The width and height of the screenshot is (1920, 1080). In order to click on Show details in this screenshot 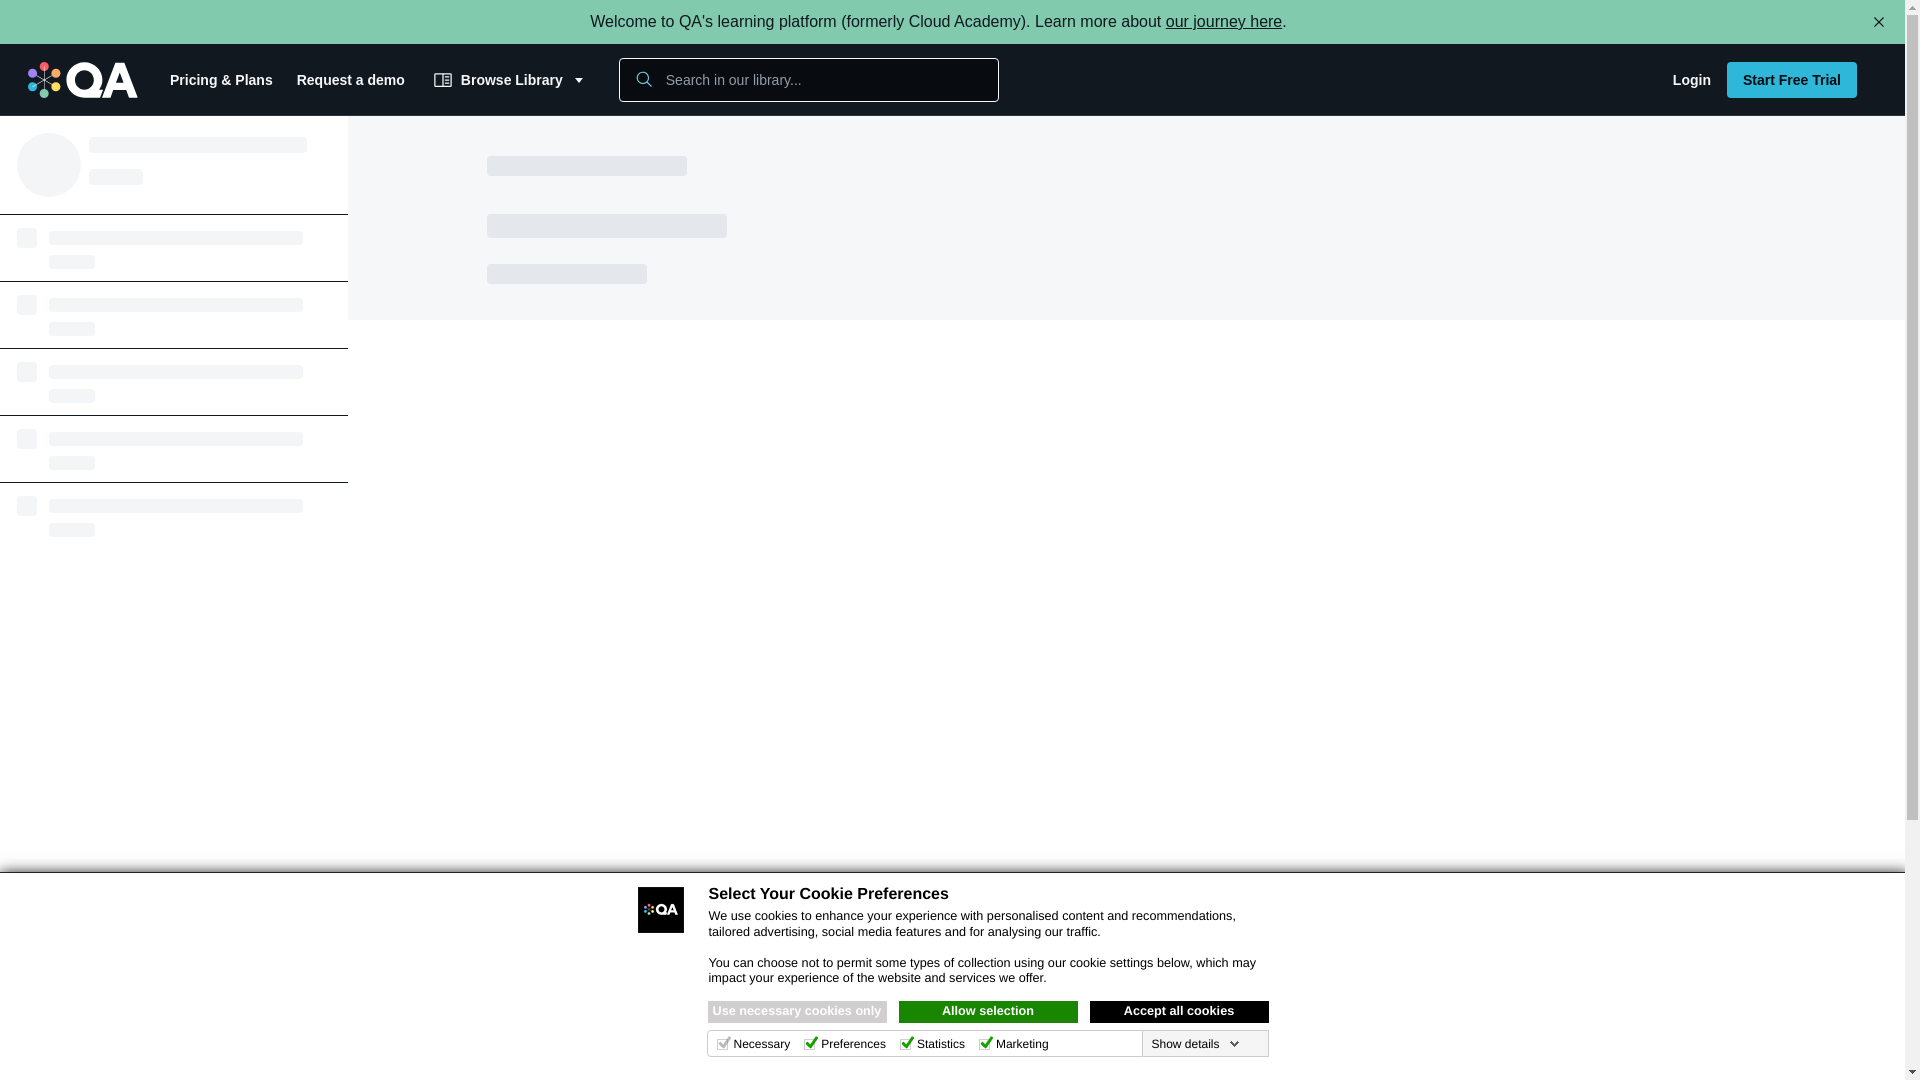, I will do `click(1194, 1043)`.